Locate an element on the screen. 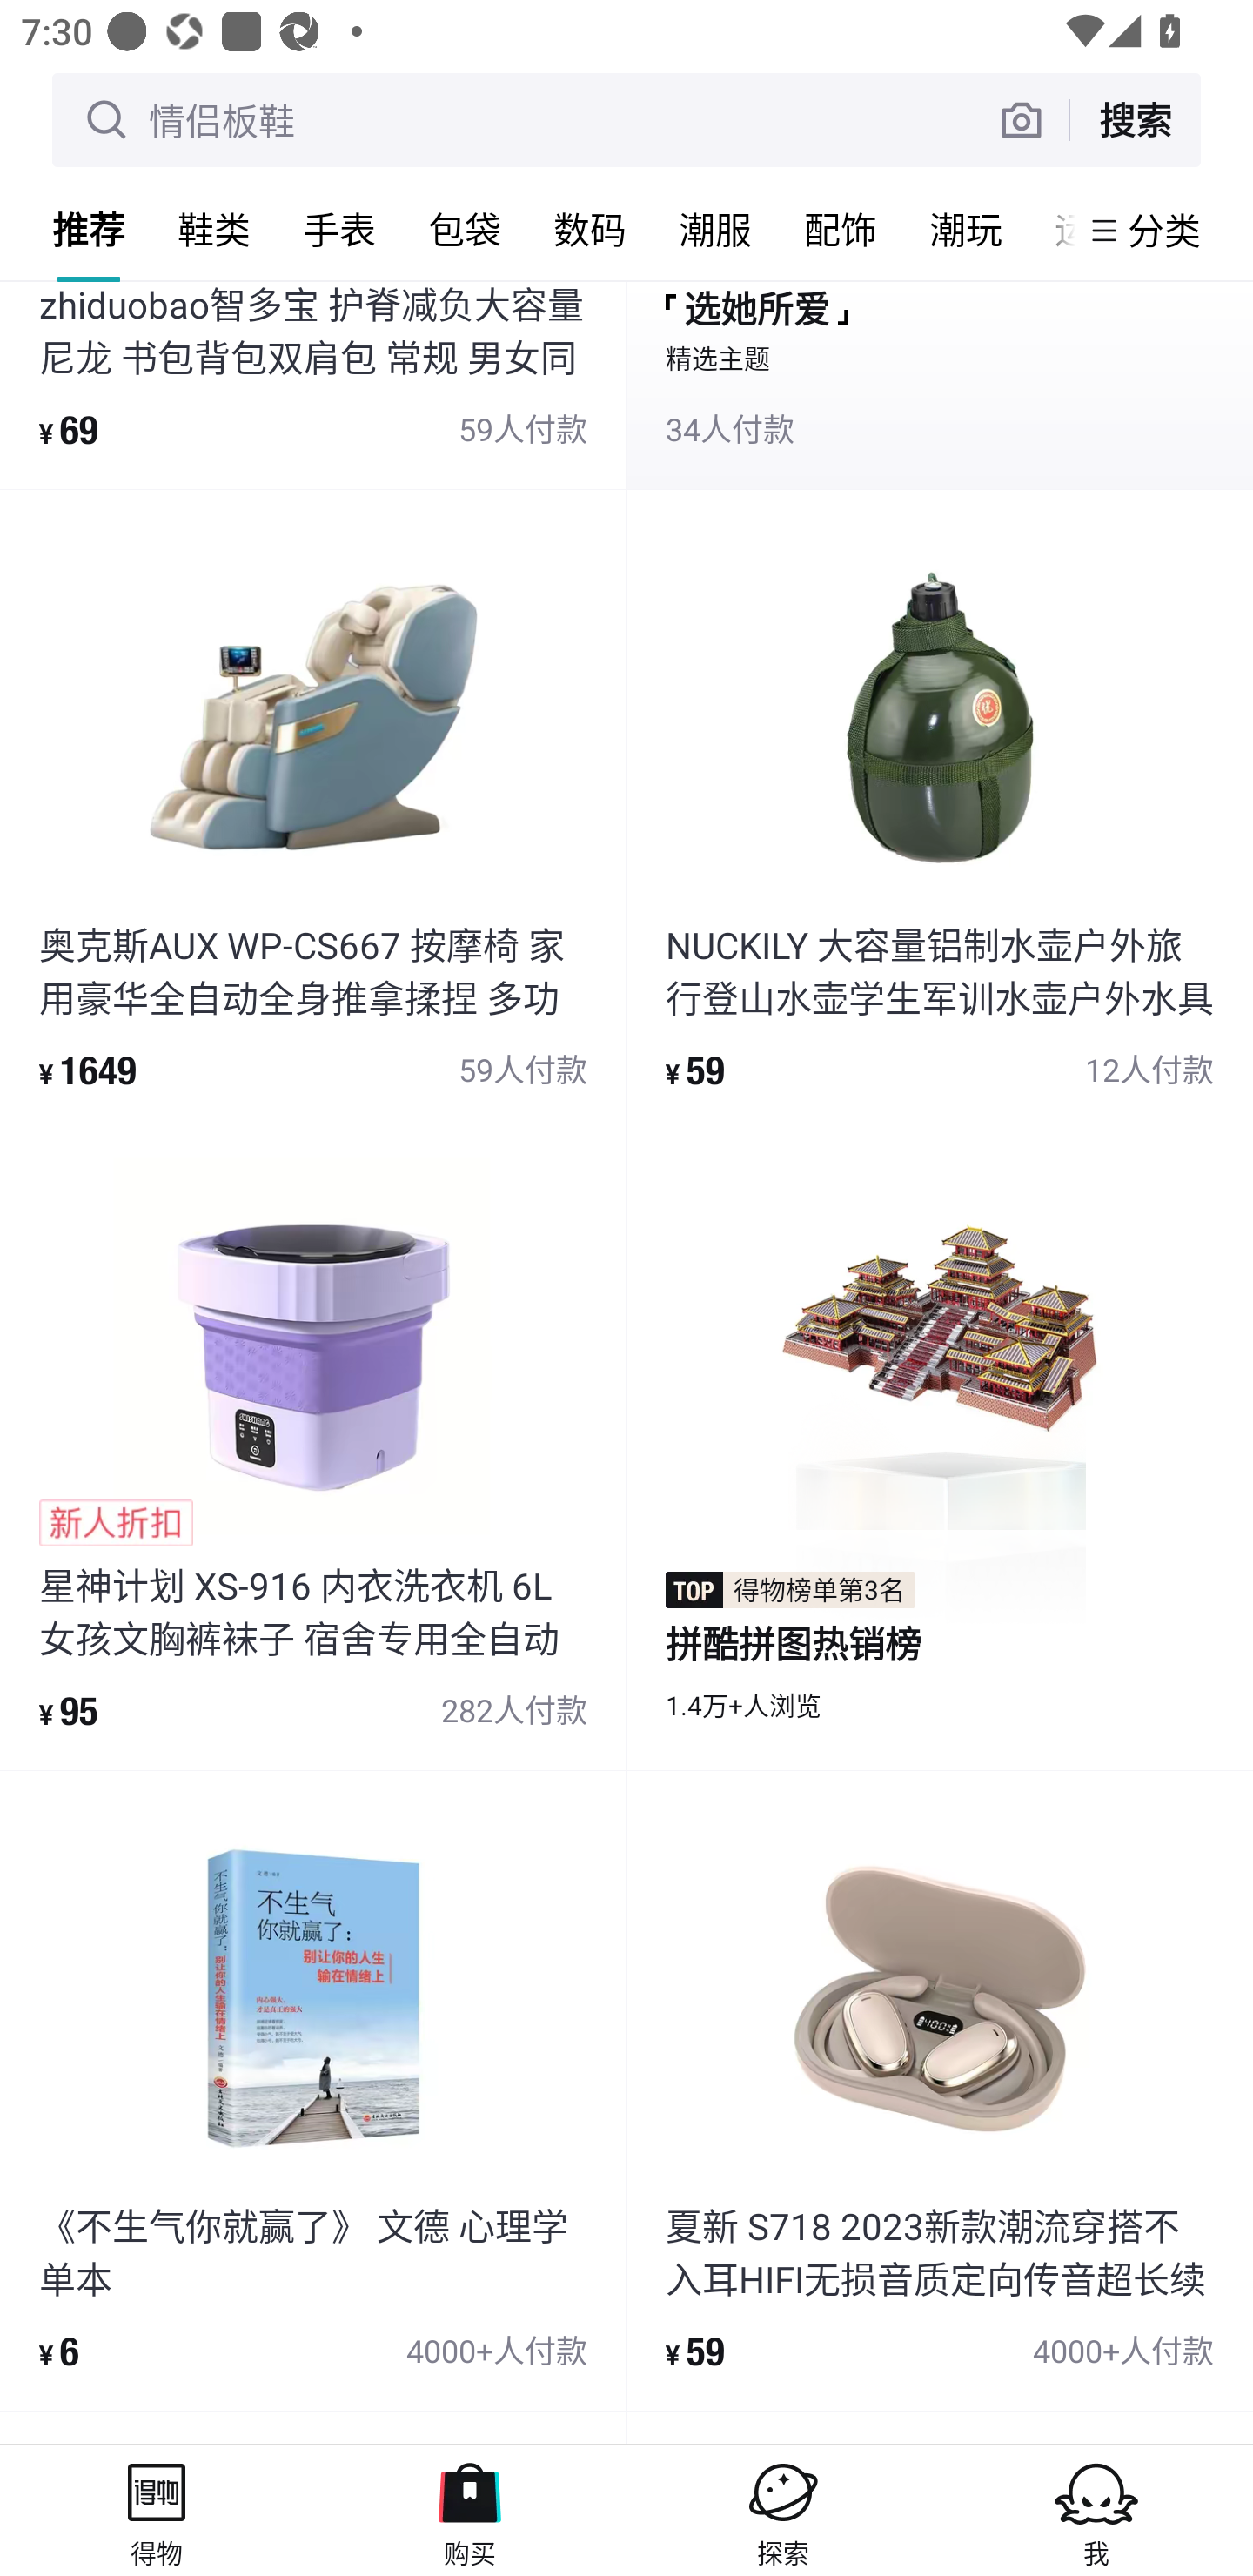  配饰 is located at coordinates (841, 229).